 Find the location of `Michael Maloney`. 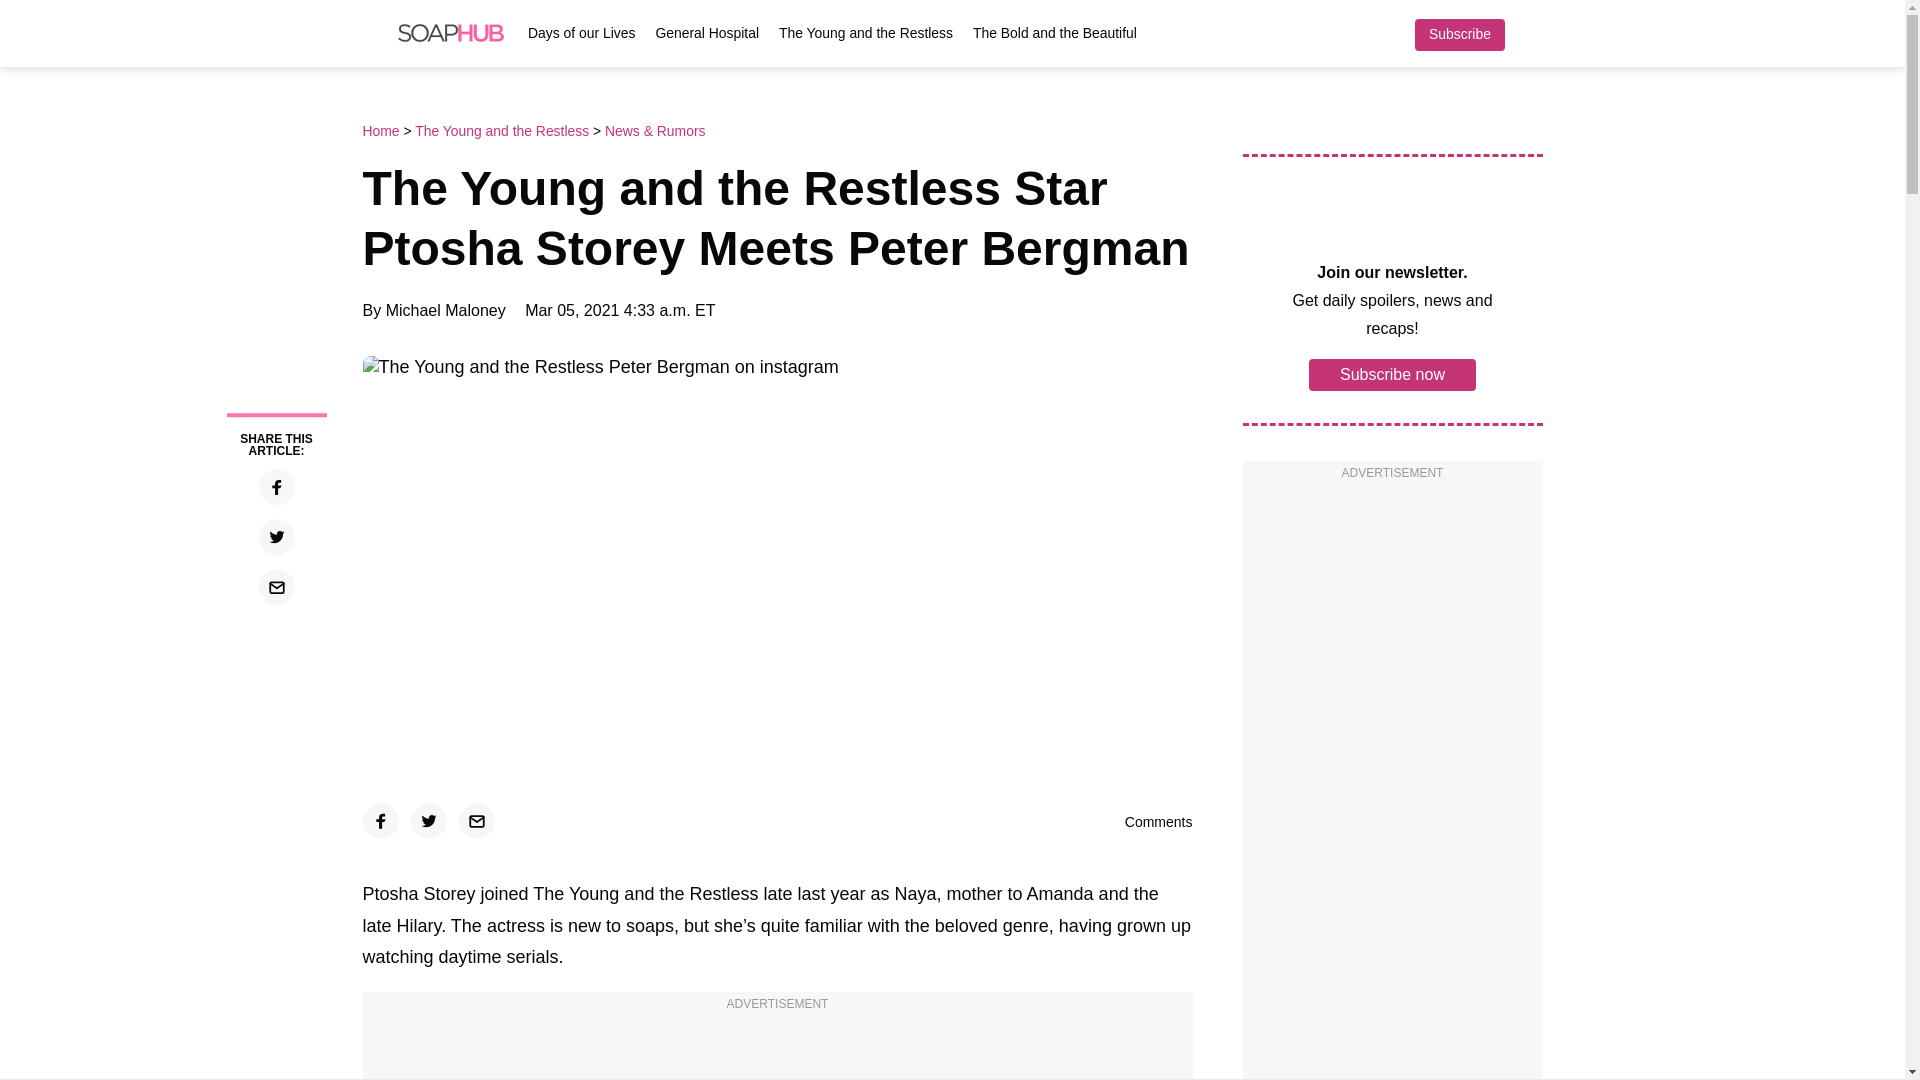

Michael Maloney is located at coordinates (446, 310).